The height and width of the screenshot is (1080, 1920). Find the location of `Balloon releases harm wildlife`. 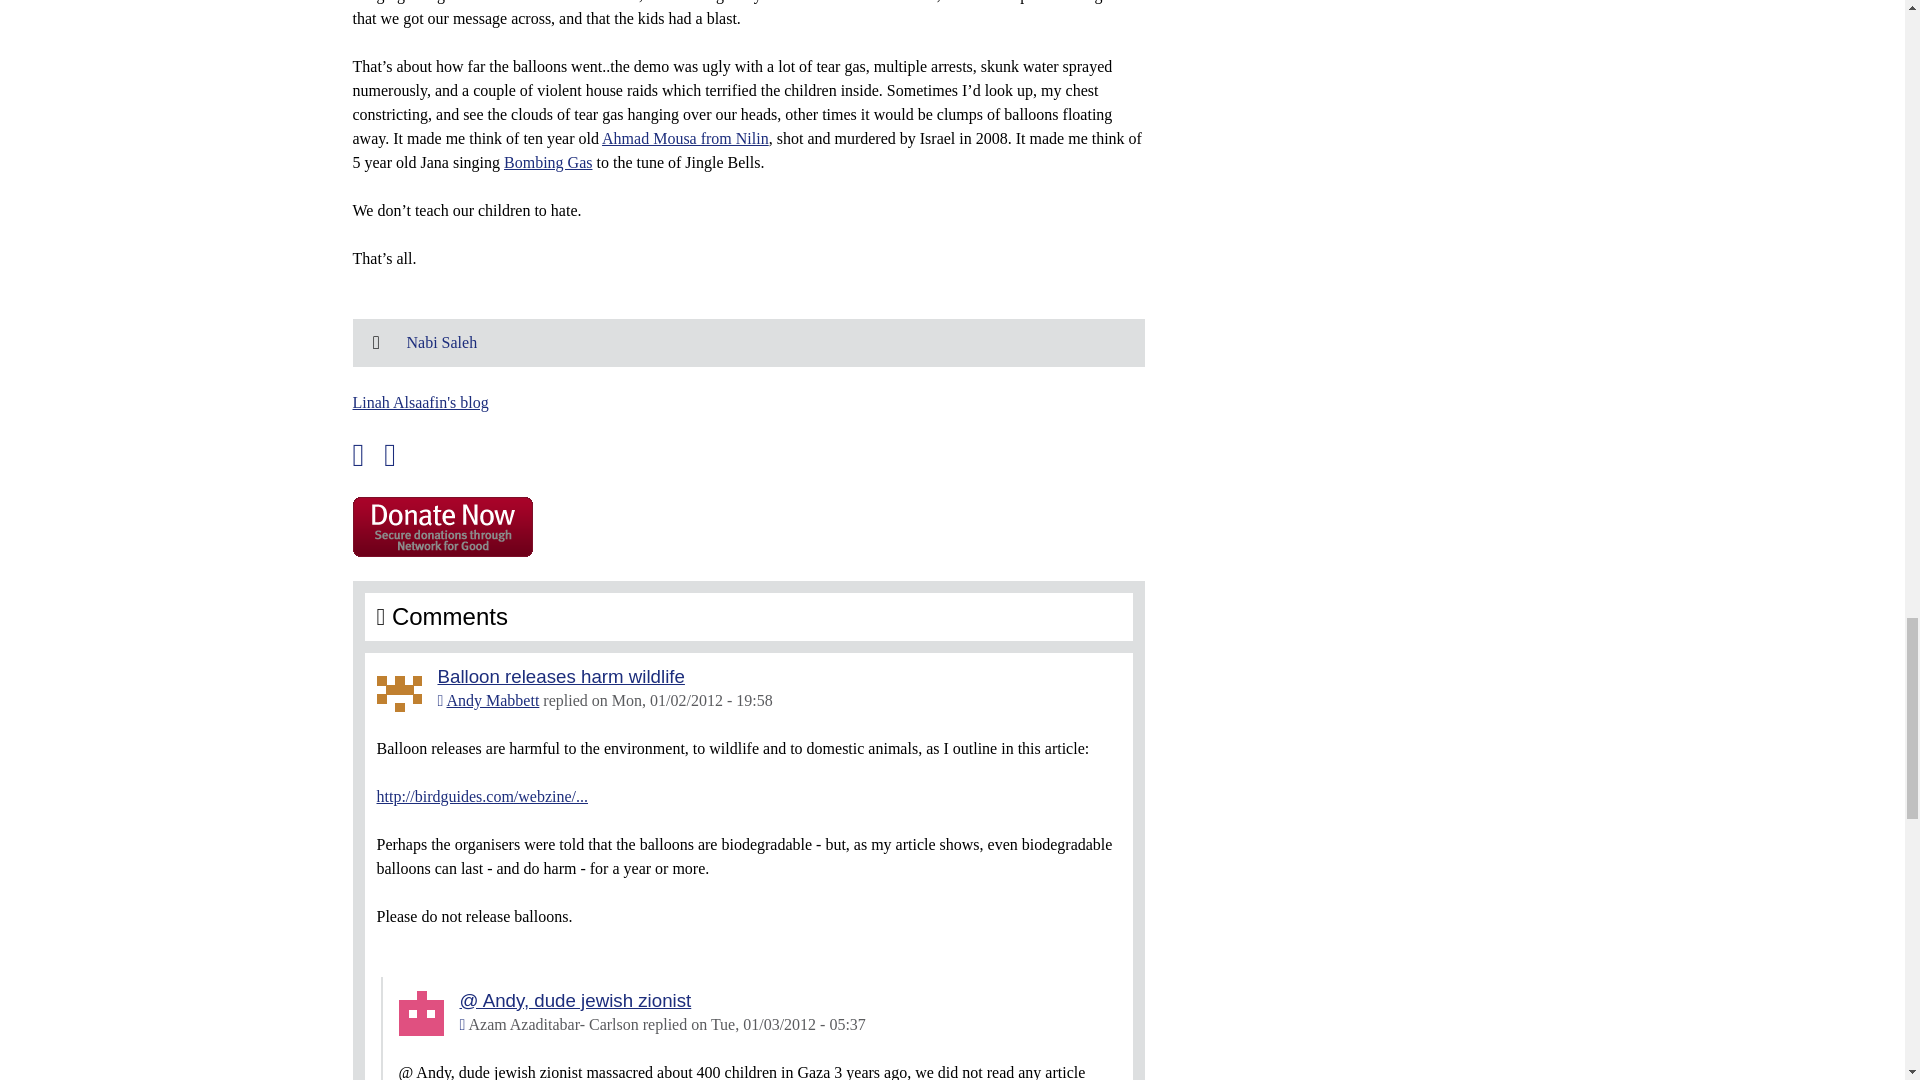

Balloon releases harm wildlife is located at coordinates (561, 676).